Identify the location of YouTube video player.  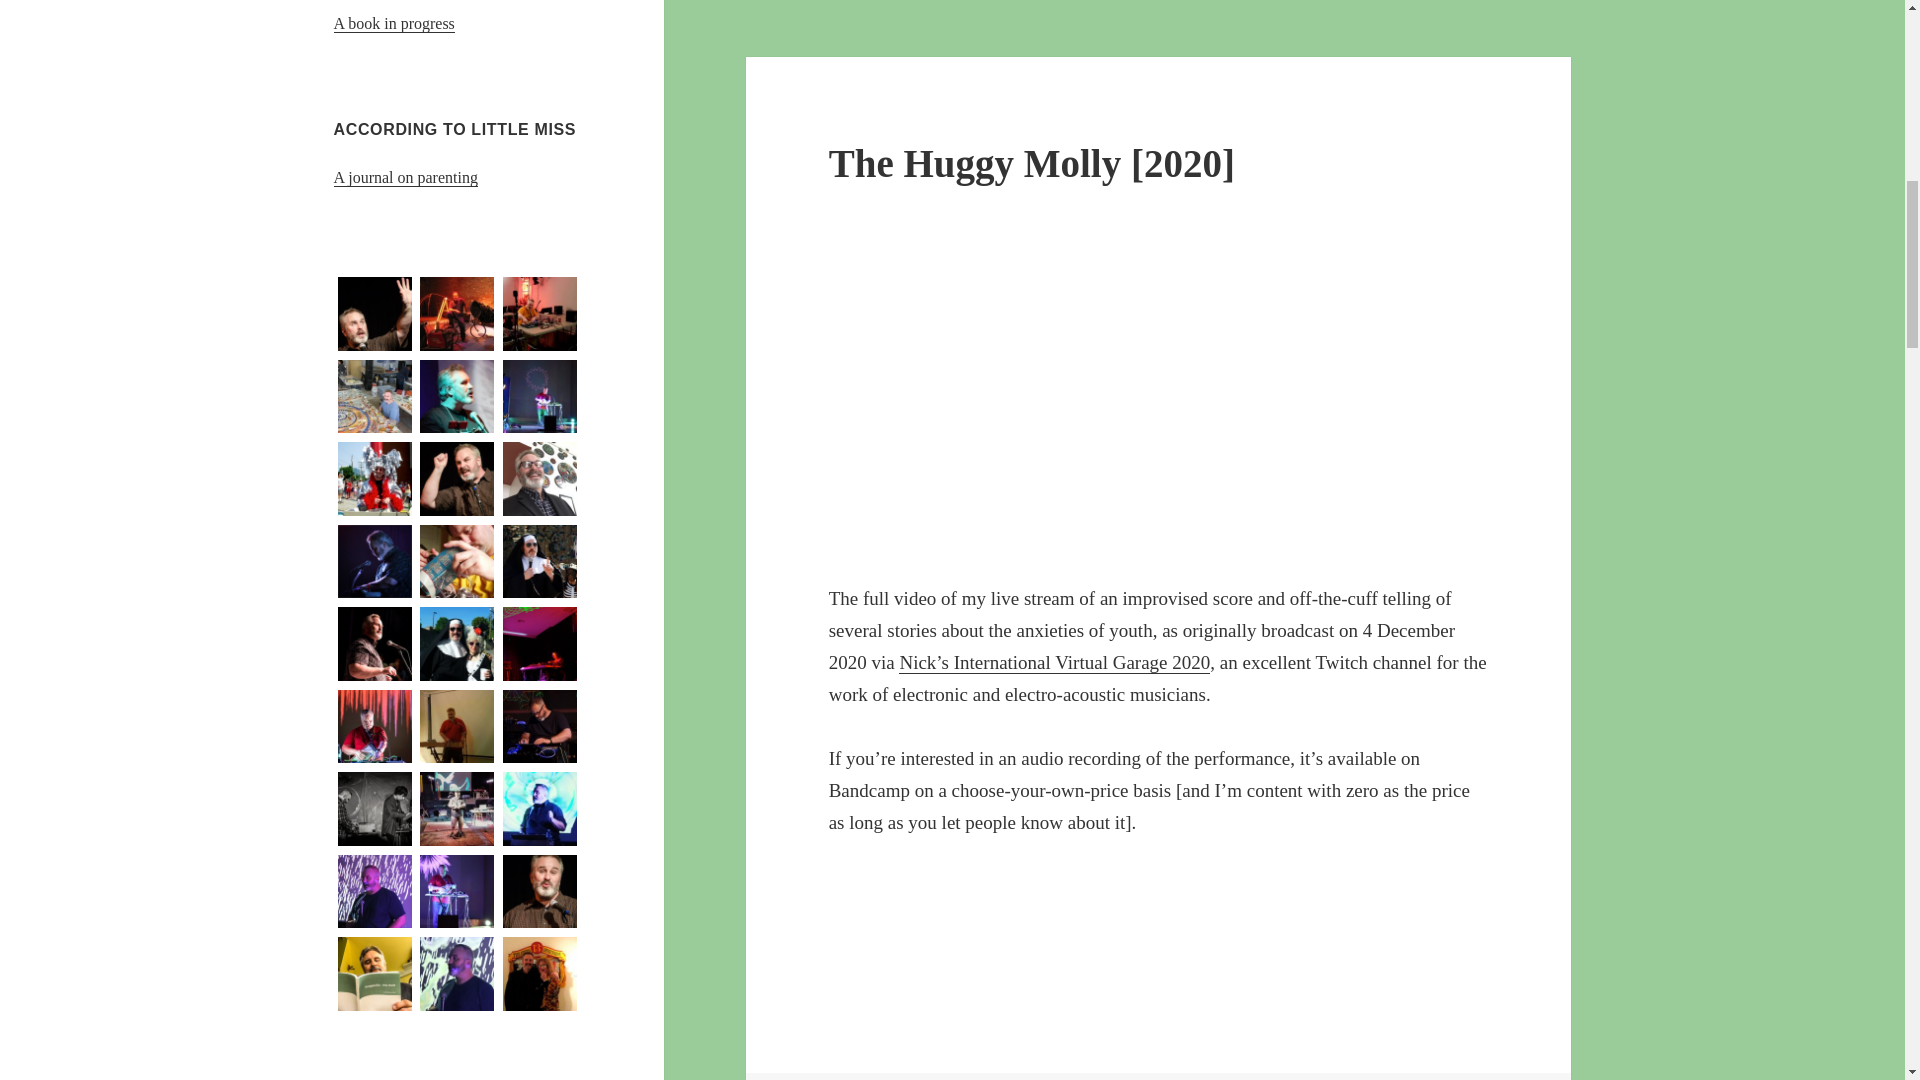
(1108, 393).